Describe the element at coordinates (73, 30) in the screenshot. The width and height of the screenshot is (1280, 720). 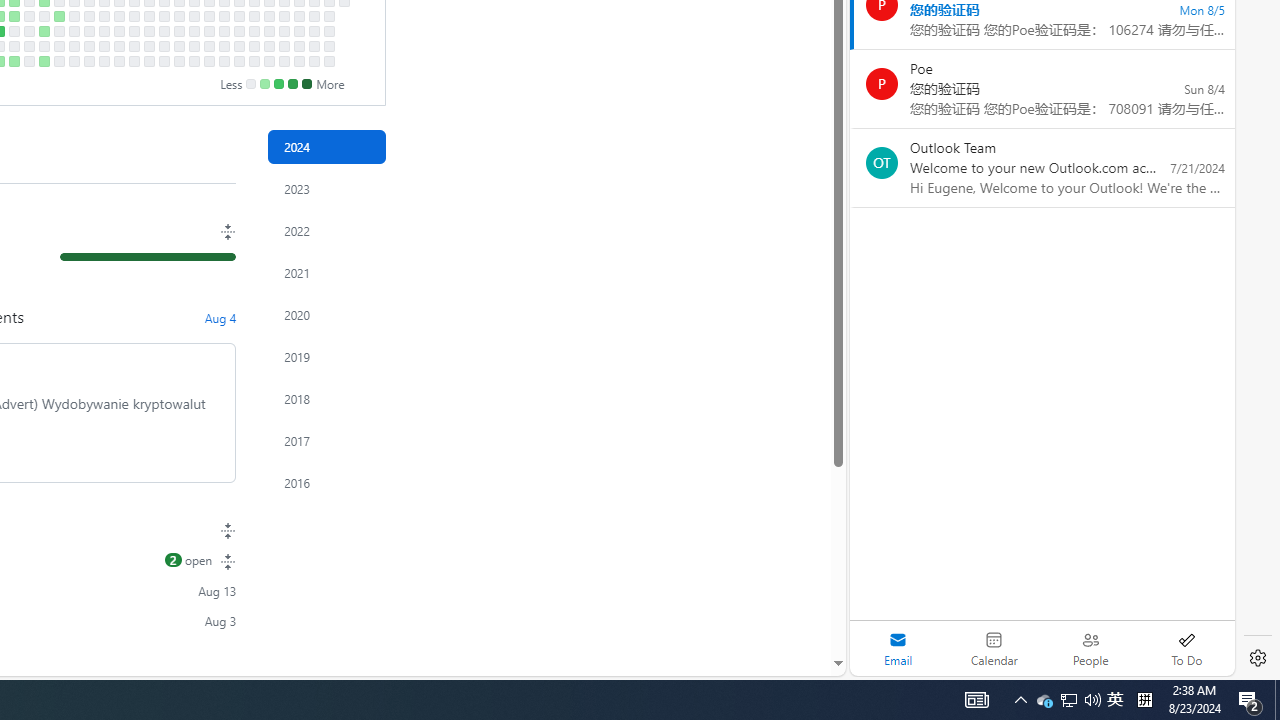
I see `No contributions on August 29th.` at that location.